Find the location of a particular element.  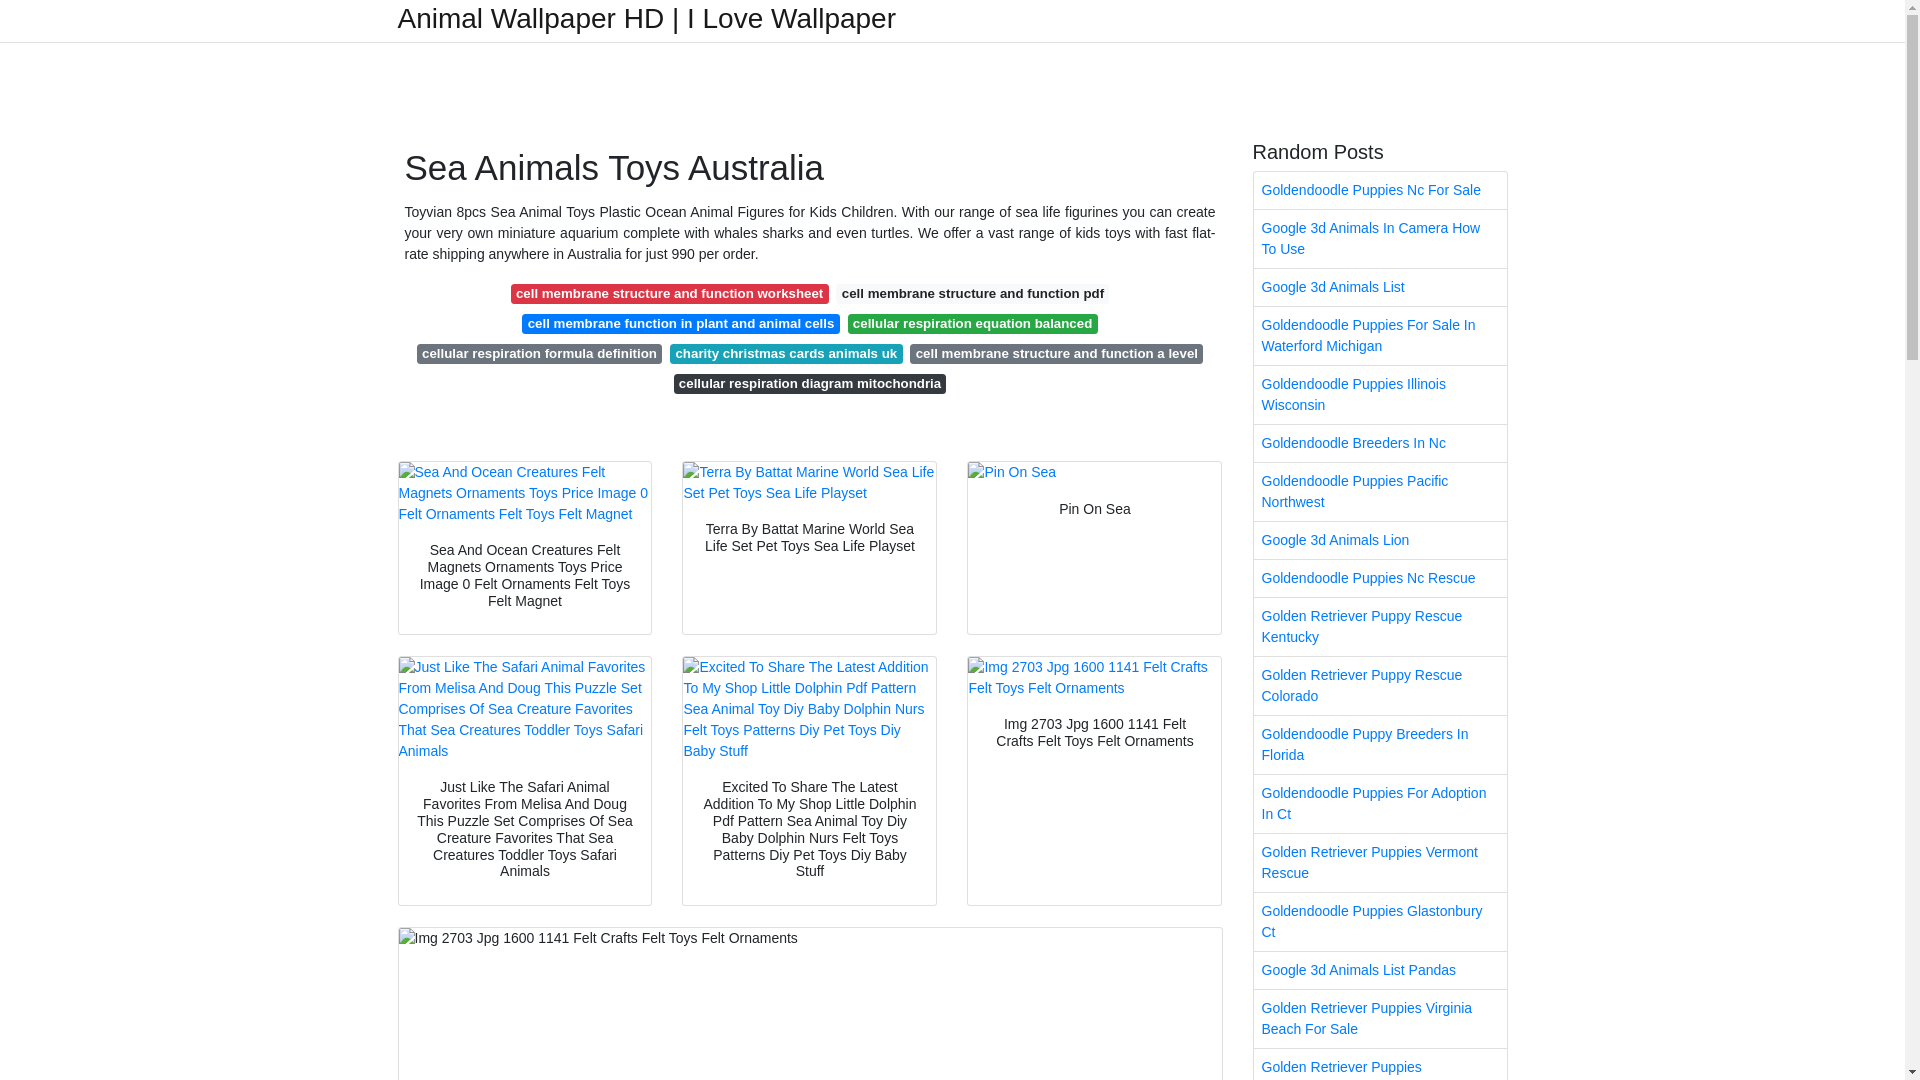

cell membrane structure and function pdf is located at coordinates (972, 294).